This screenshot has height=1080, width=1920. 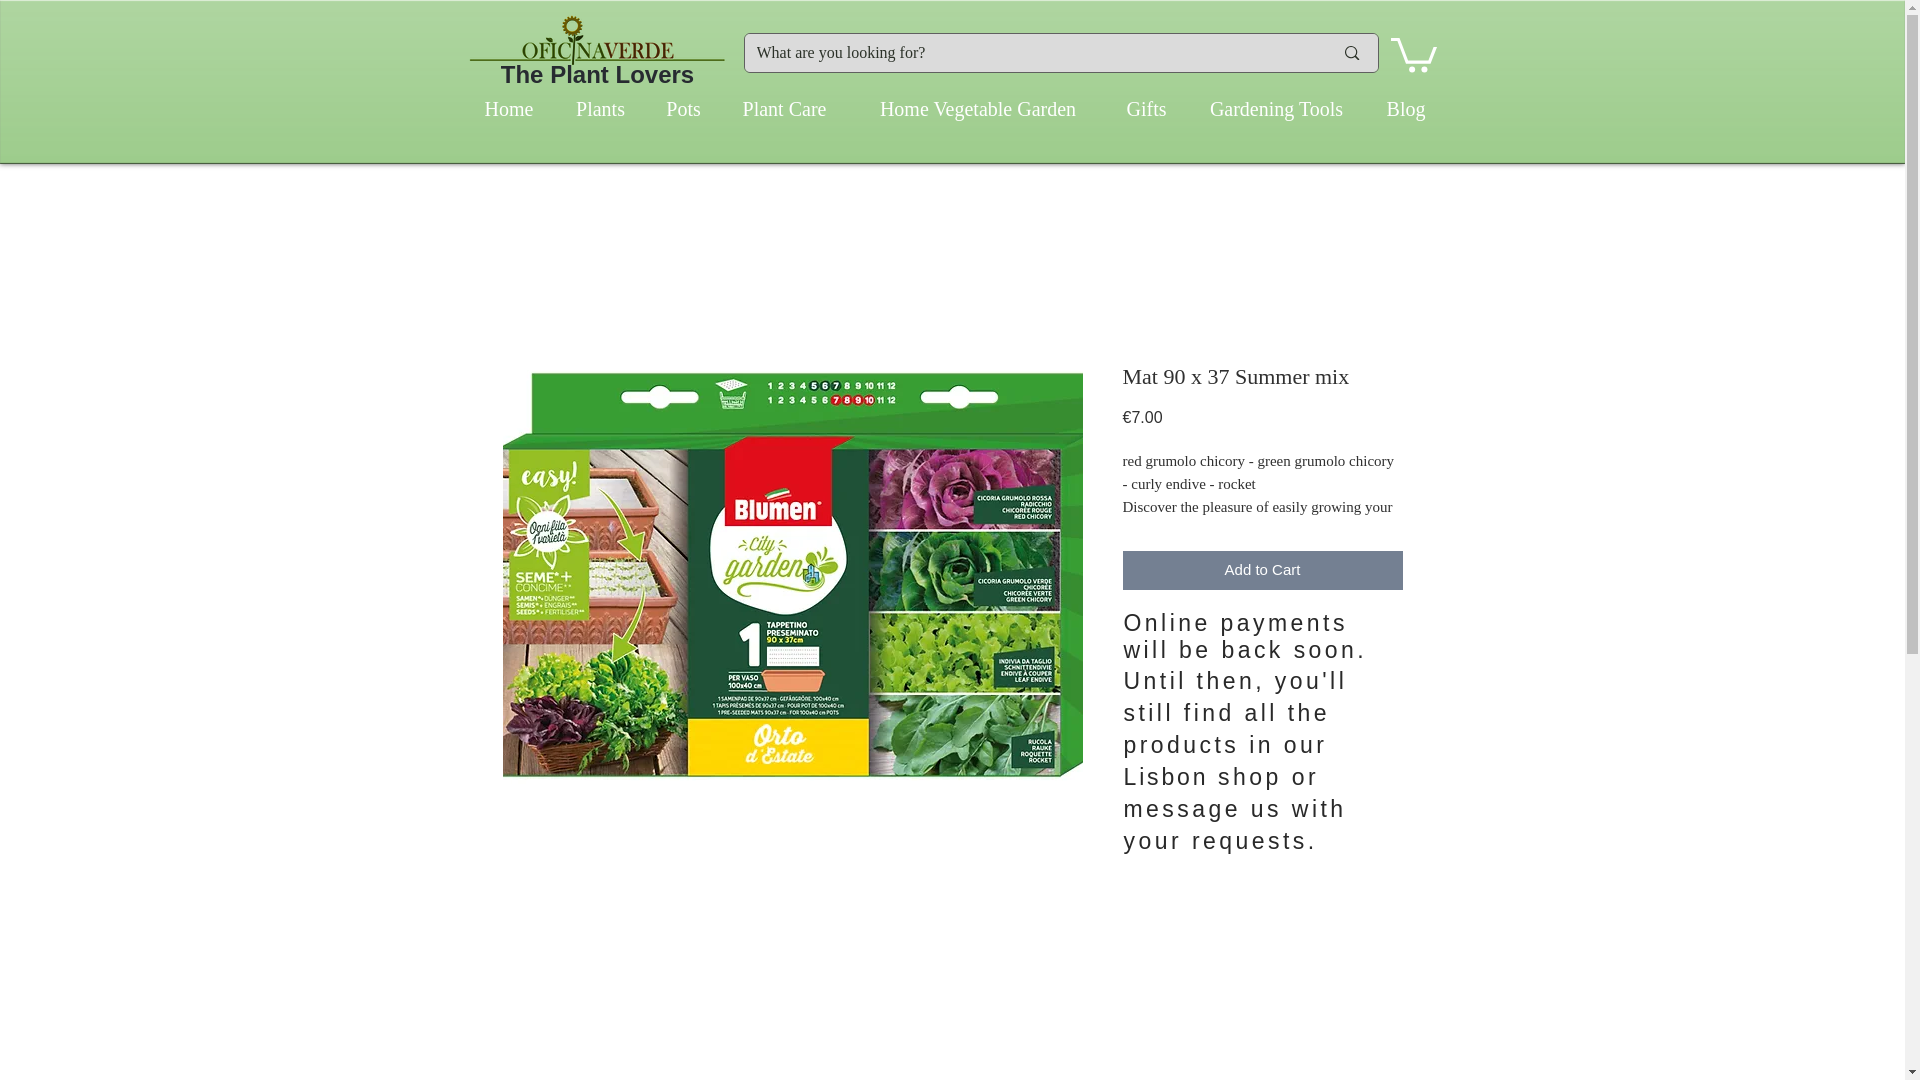 What do you see at coordinates (600, 108) in the screenshot?
I see `Plants` at bounding box center [600, 108].